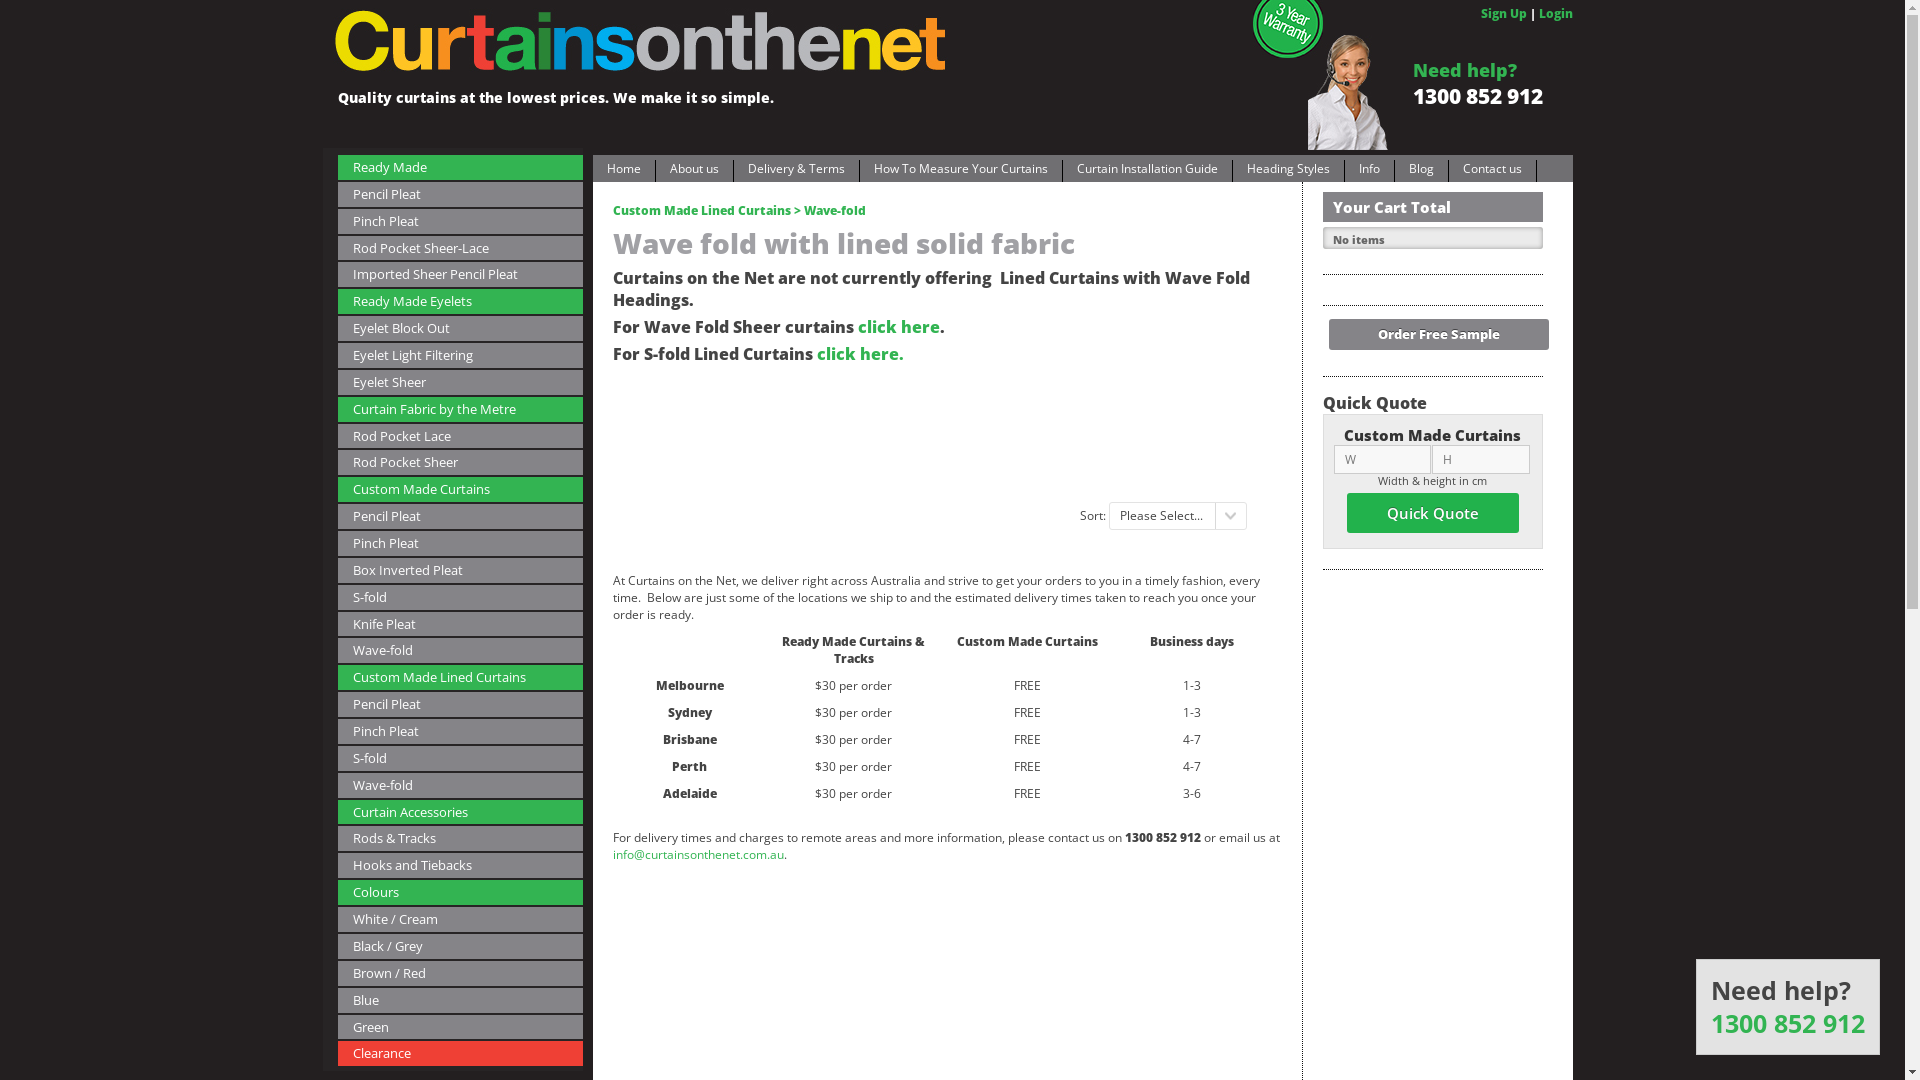 This screenshot has width=1920, height=1080. What do you see at coordinates (460, 382) in the screenshot?
I see `Eyelet Sheer` at bounding box center [460, 382].